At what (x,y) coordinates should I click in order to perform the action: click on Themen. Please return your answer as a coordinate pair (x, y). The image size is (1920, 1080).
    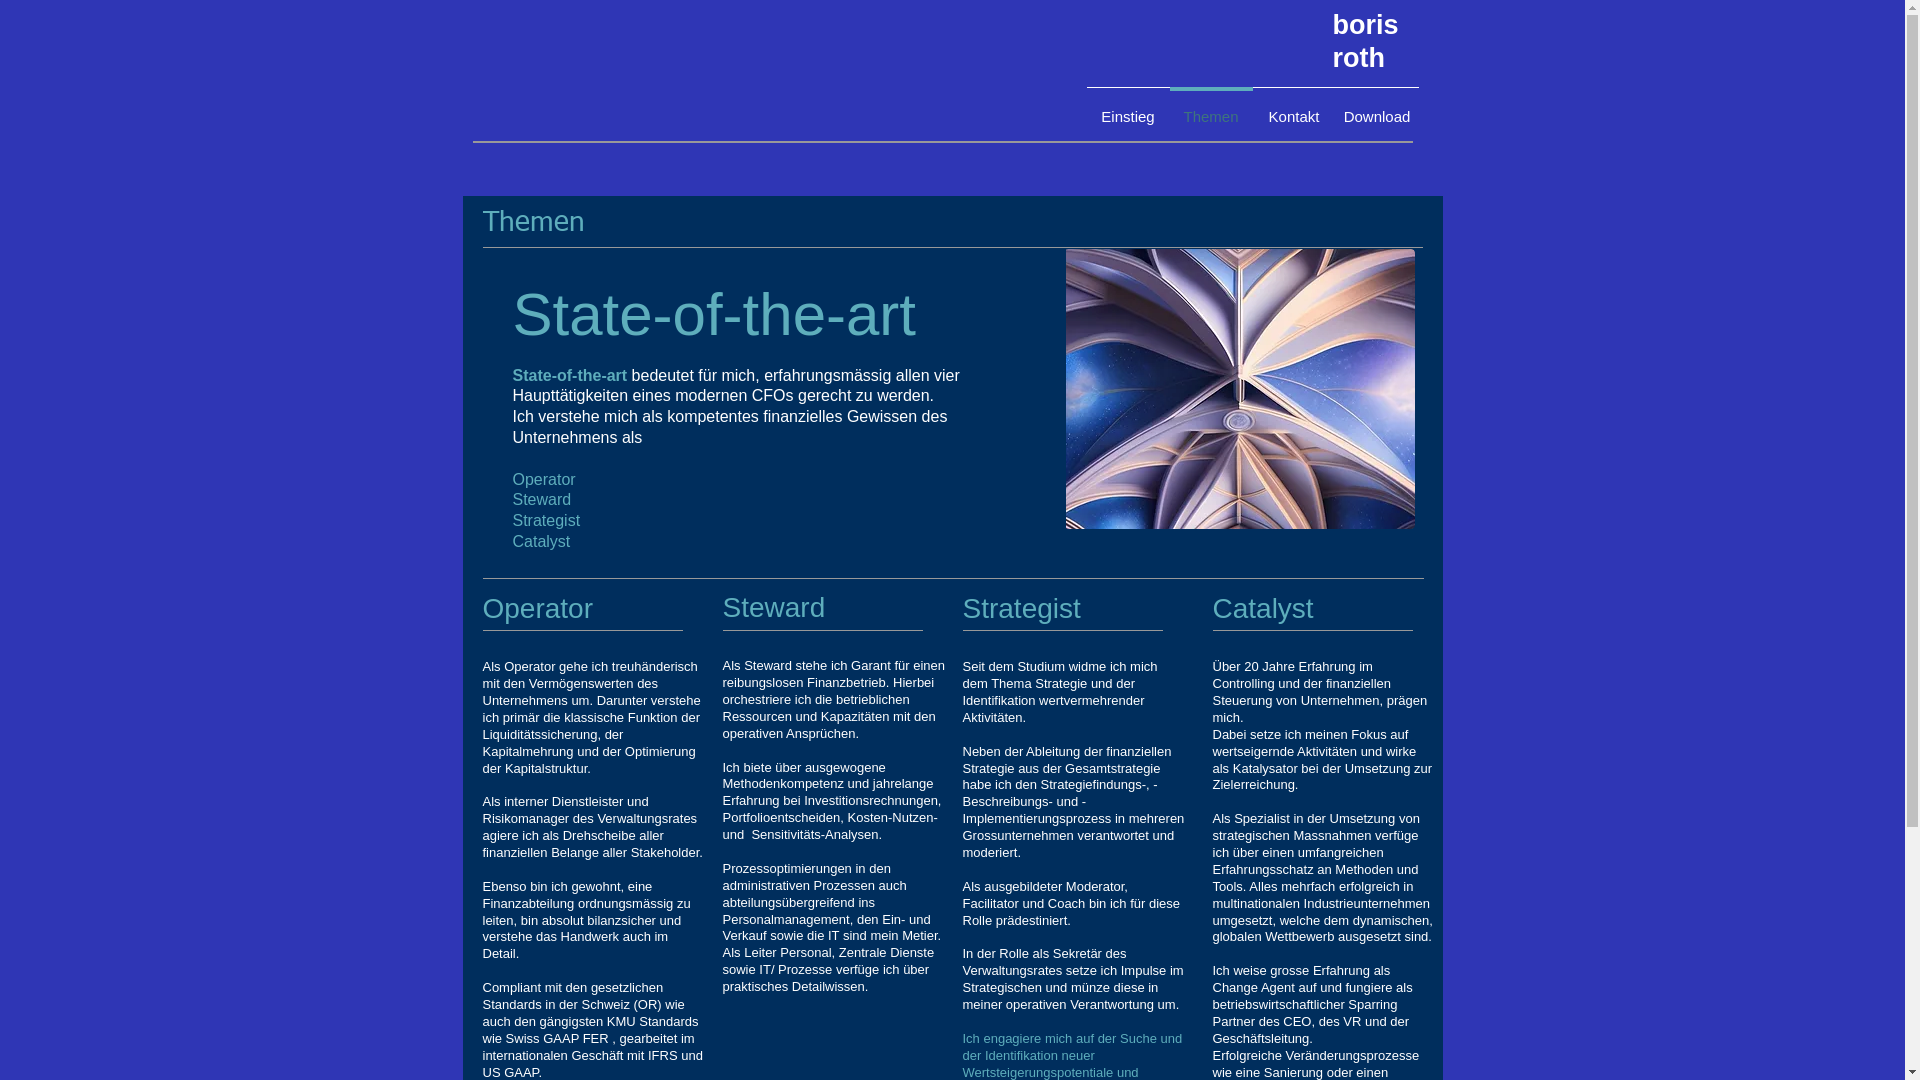
    Looking at the image, I should click on (533, 223).